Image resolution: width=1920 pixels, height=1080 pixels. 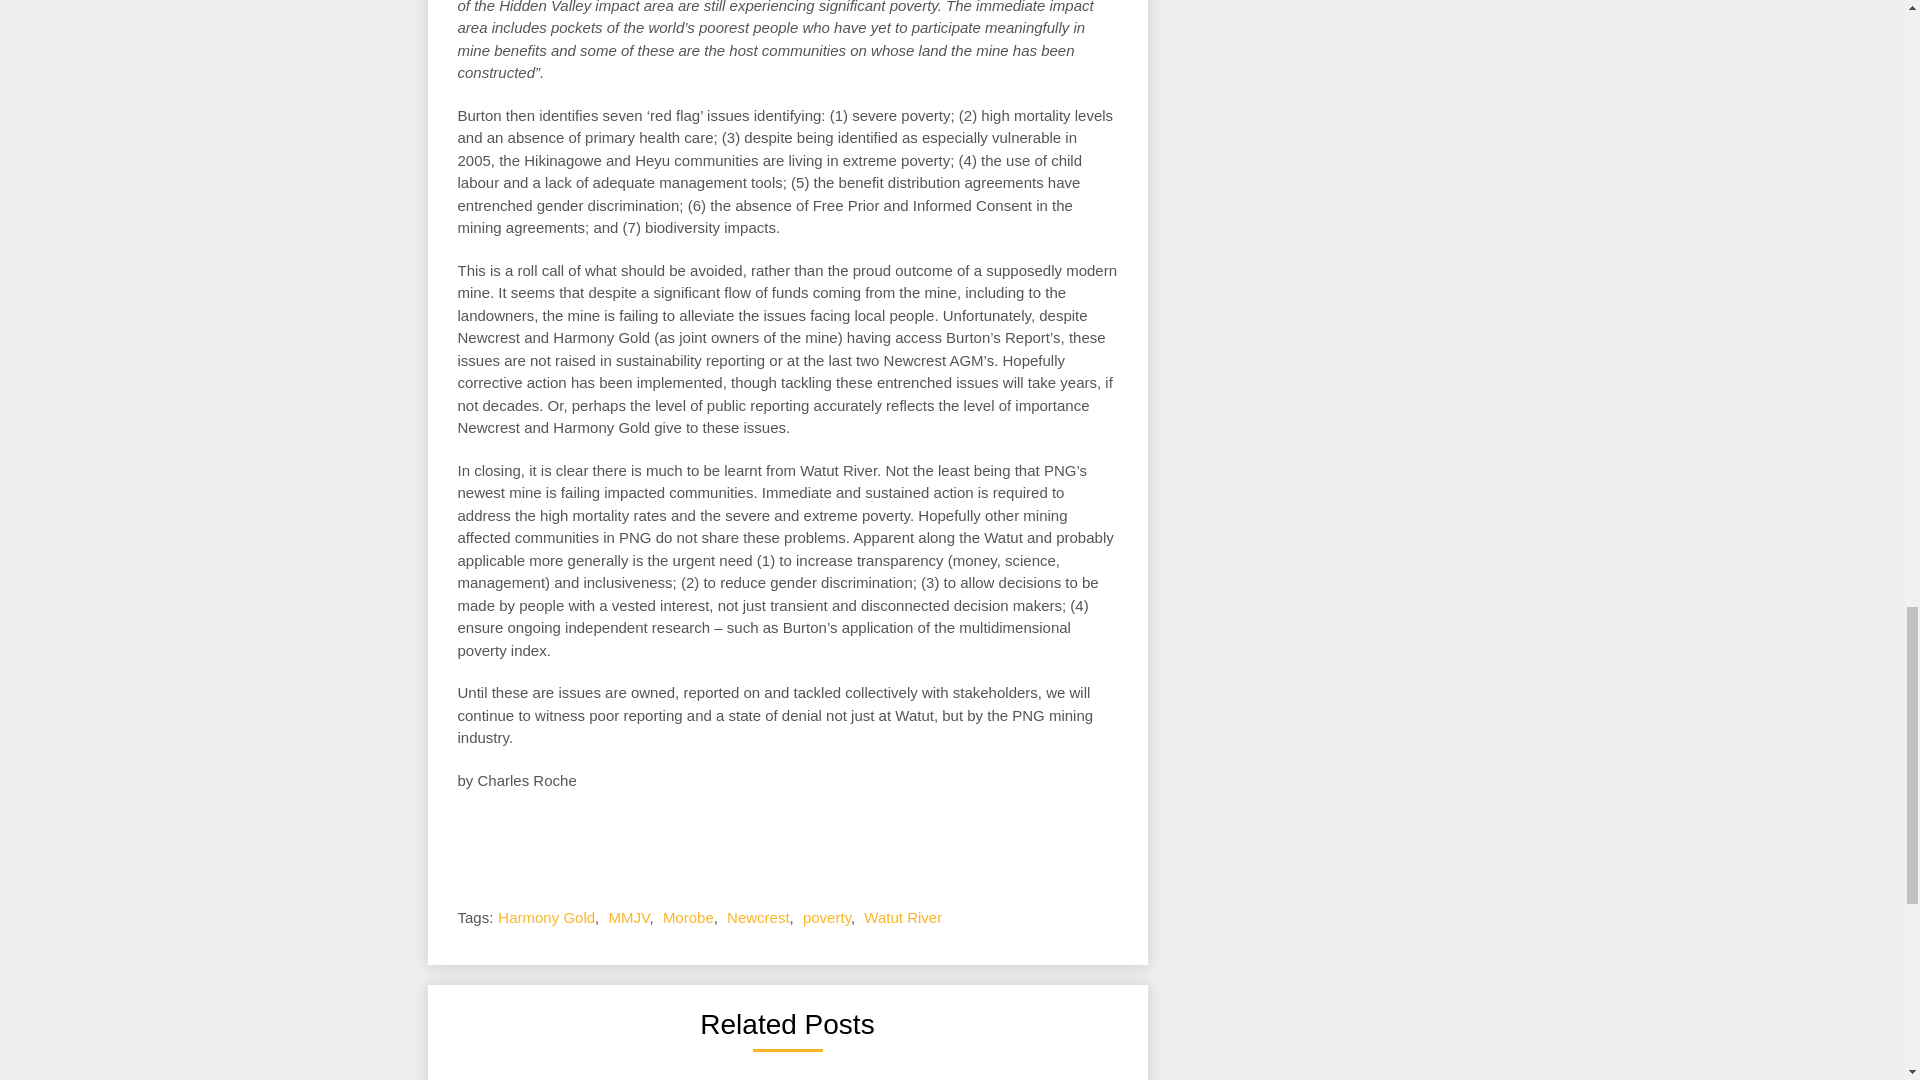 I want to click on Harmony Gold, so click(x=546, y=917).